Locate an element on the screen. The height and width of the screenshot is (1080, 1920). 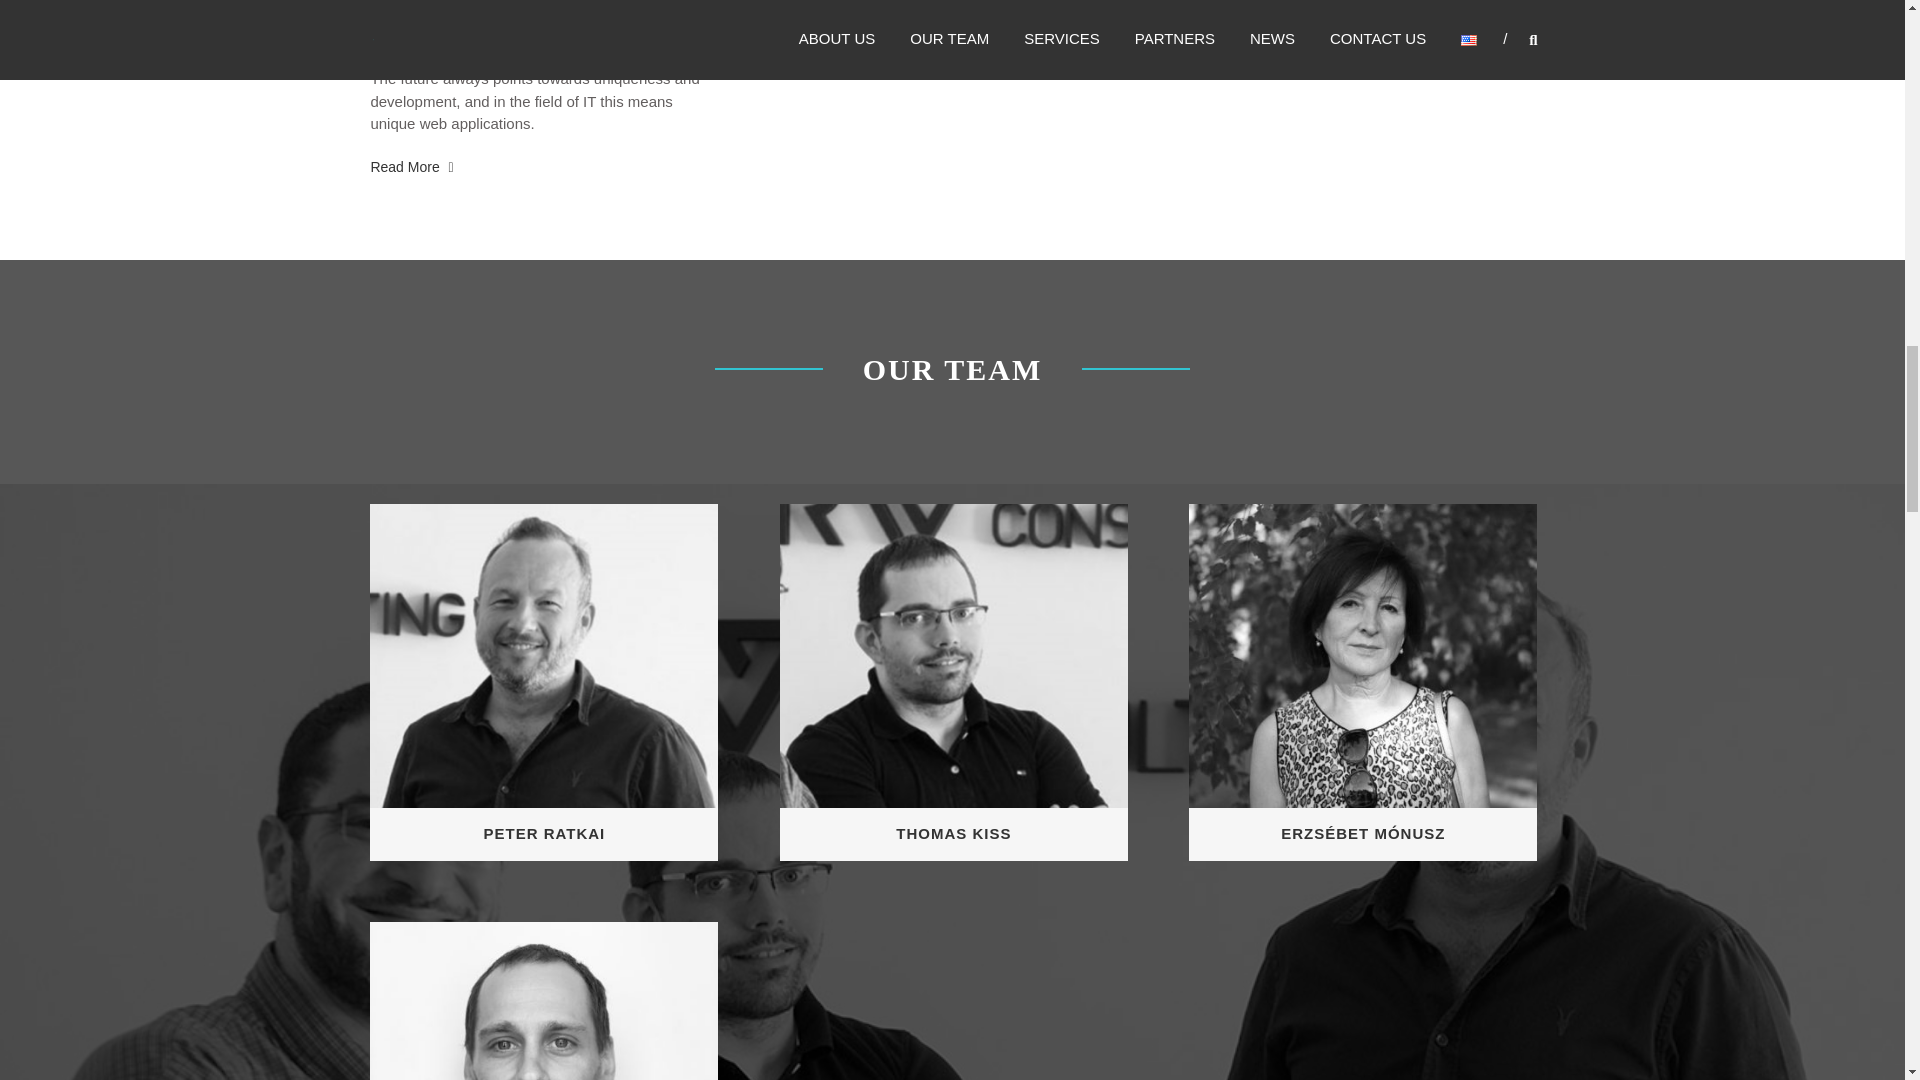
DEVELOPMENT is located at coordinates (444, 12).